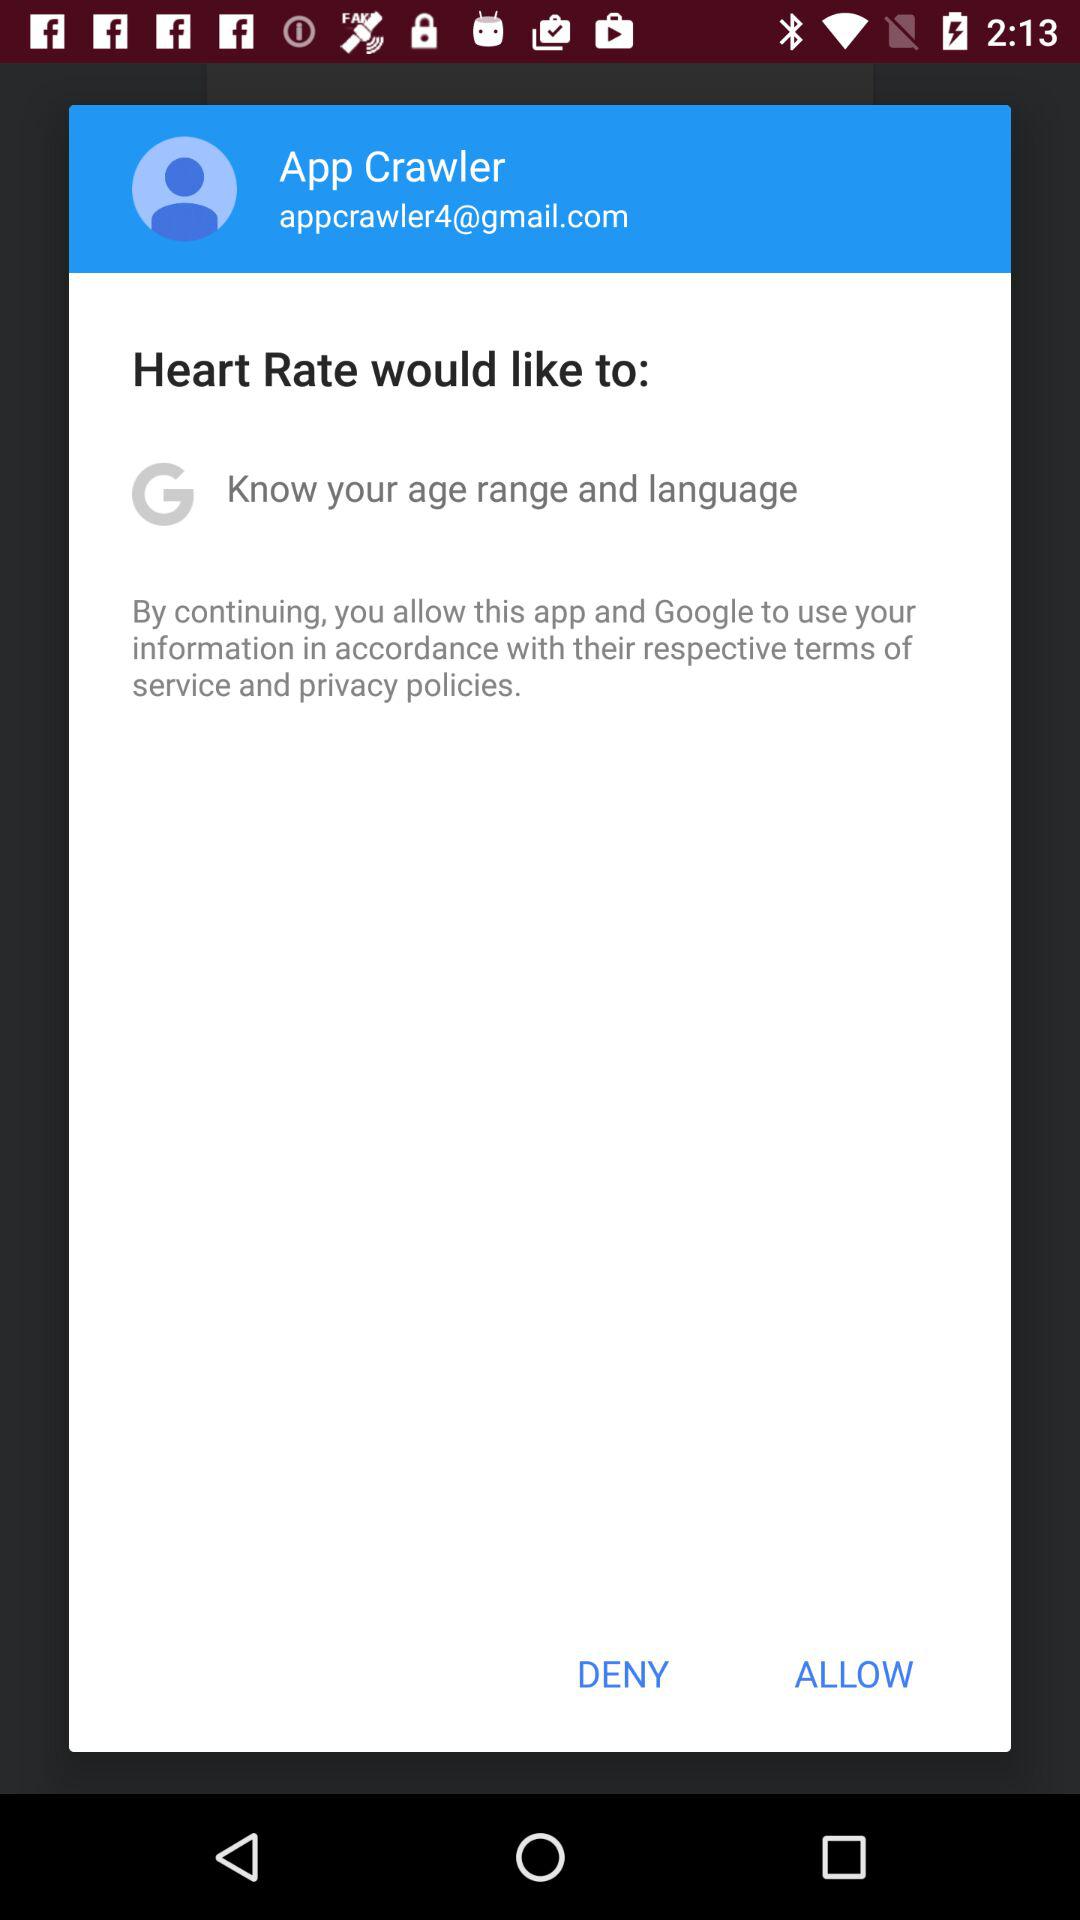 This screenshot has height=1920, width=1080. Describe the element at coordinates (622, 1673) in the screenshot. I see `flip until the deny item` at that location.